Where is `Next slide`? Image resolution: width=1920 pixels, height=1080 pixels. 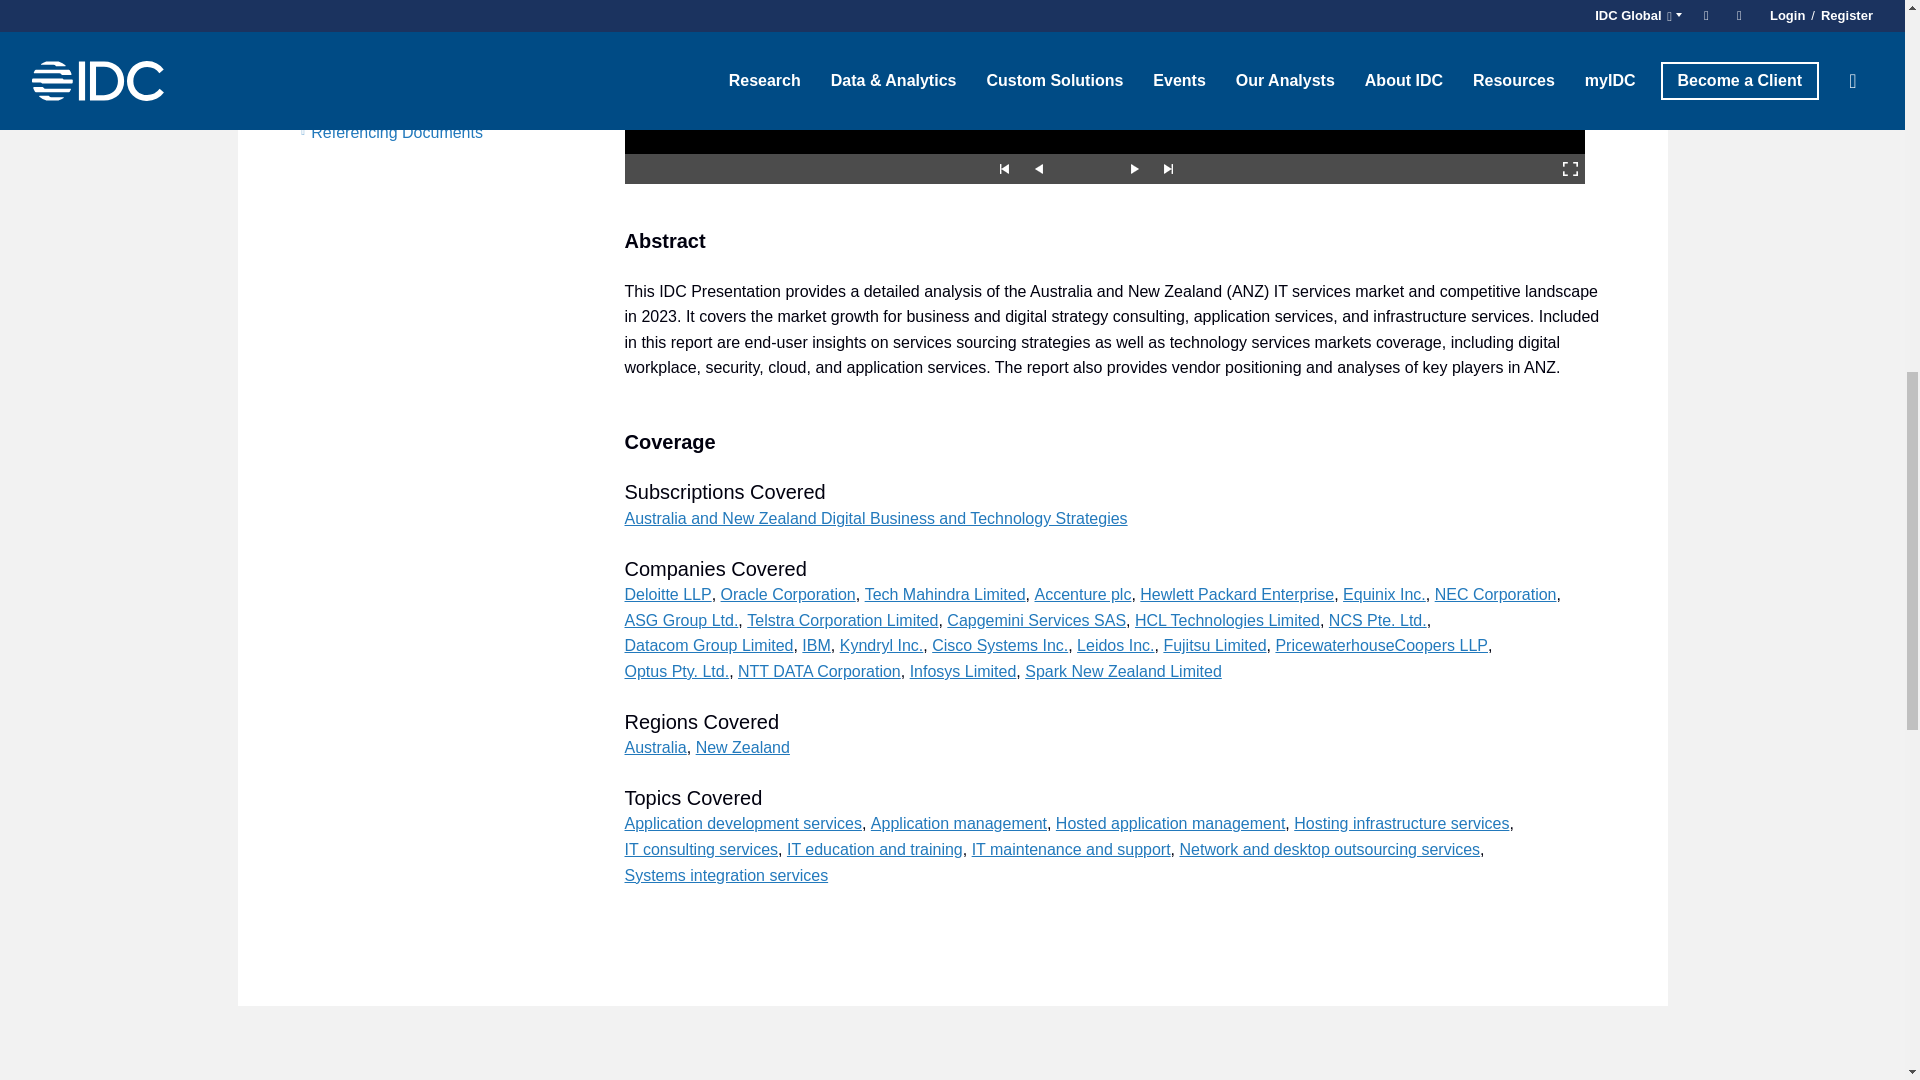 Next slide is located at coordinates (1134, 168).